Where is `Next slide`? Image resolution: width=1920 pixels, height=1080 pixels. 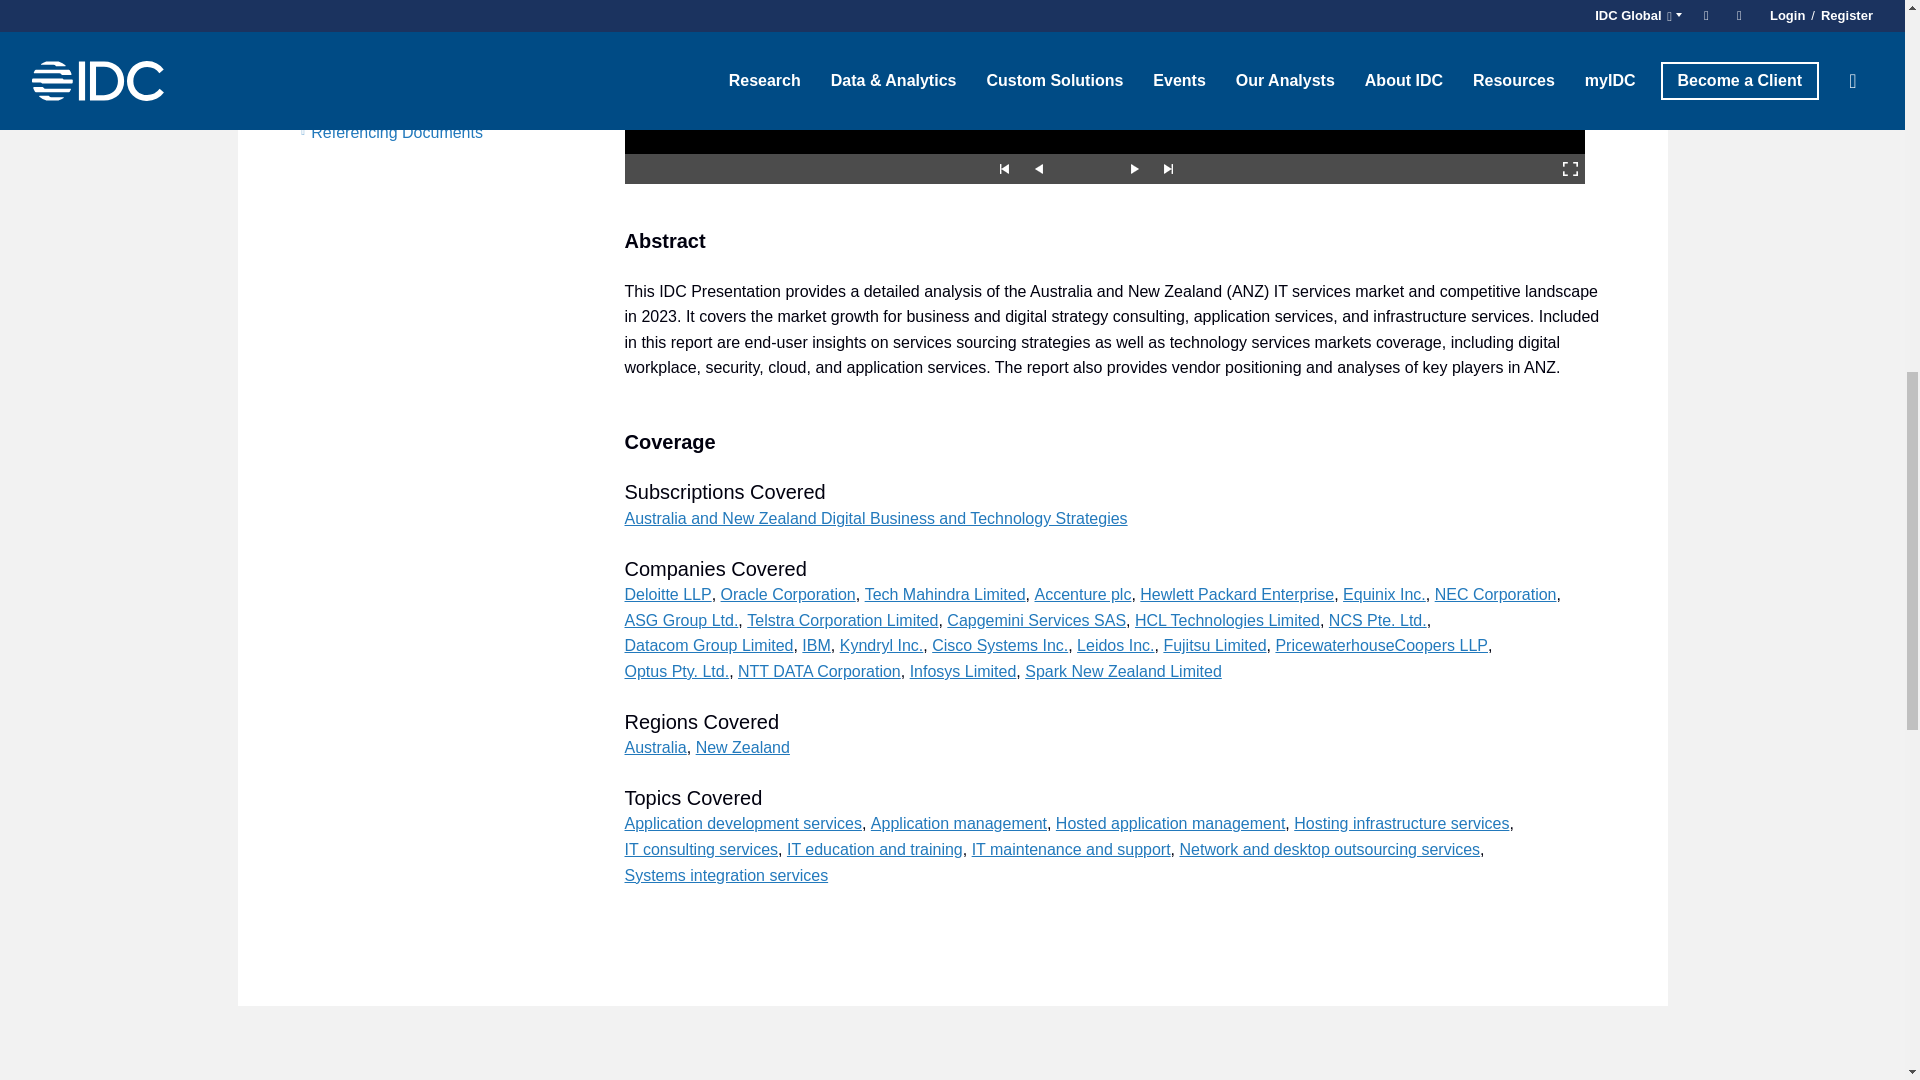 Next slide is located at coordinates (1134, 168).